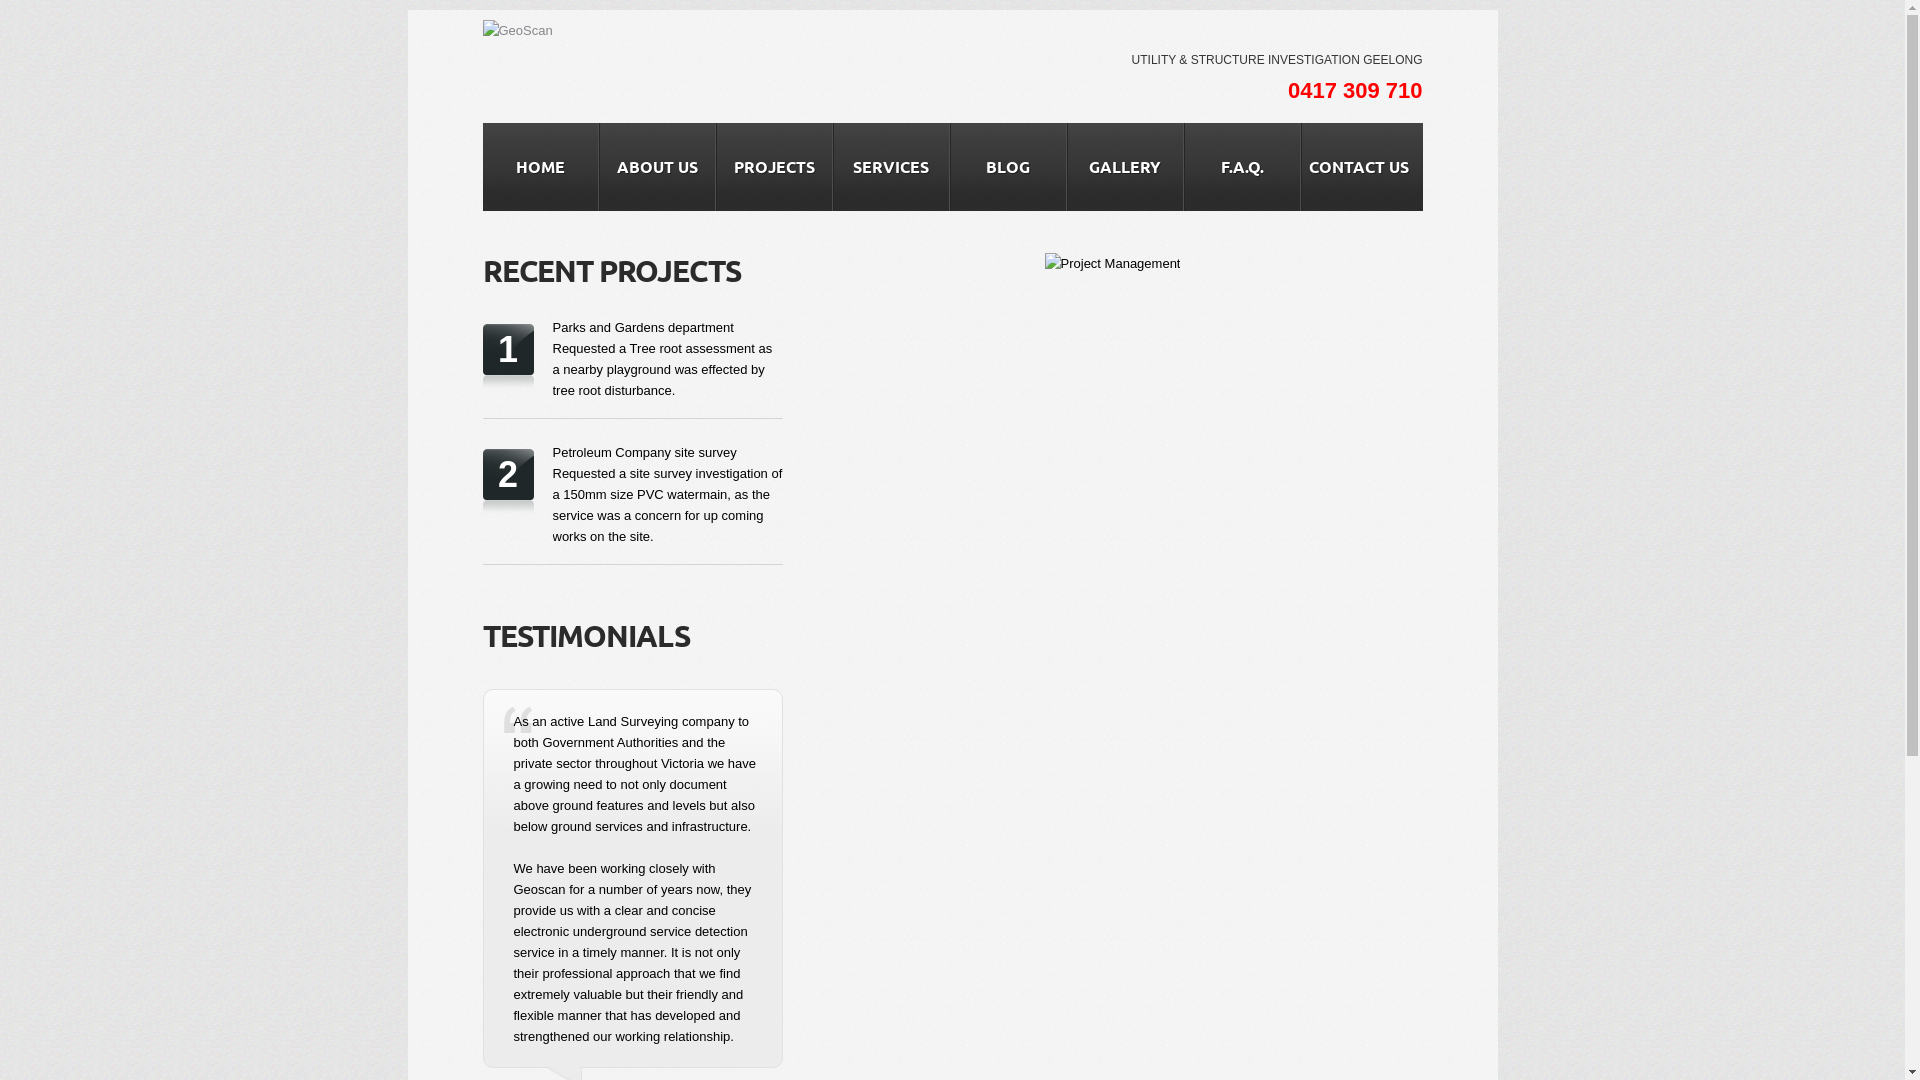 This screenshot has height=1080, width=1920. I want to click on GALLERY, so click(1126, 167).